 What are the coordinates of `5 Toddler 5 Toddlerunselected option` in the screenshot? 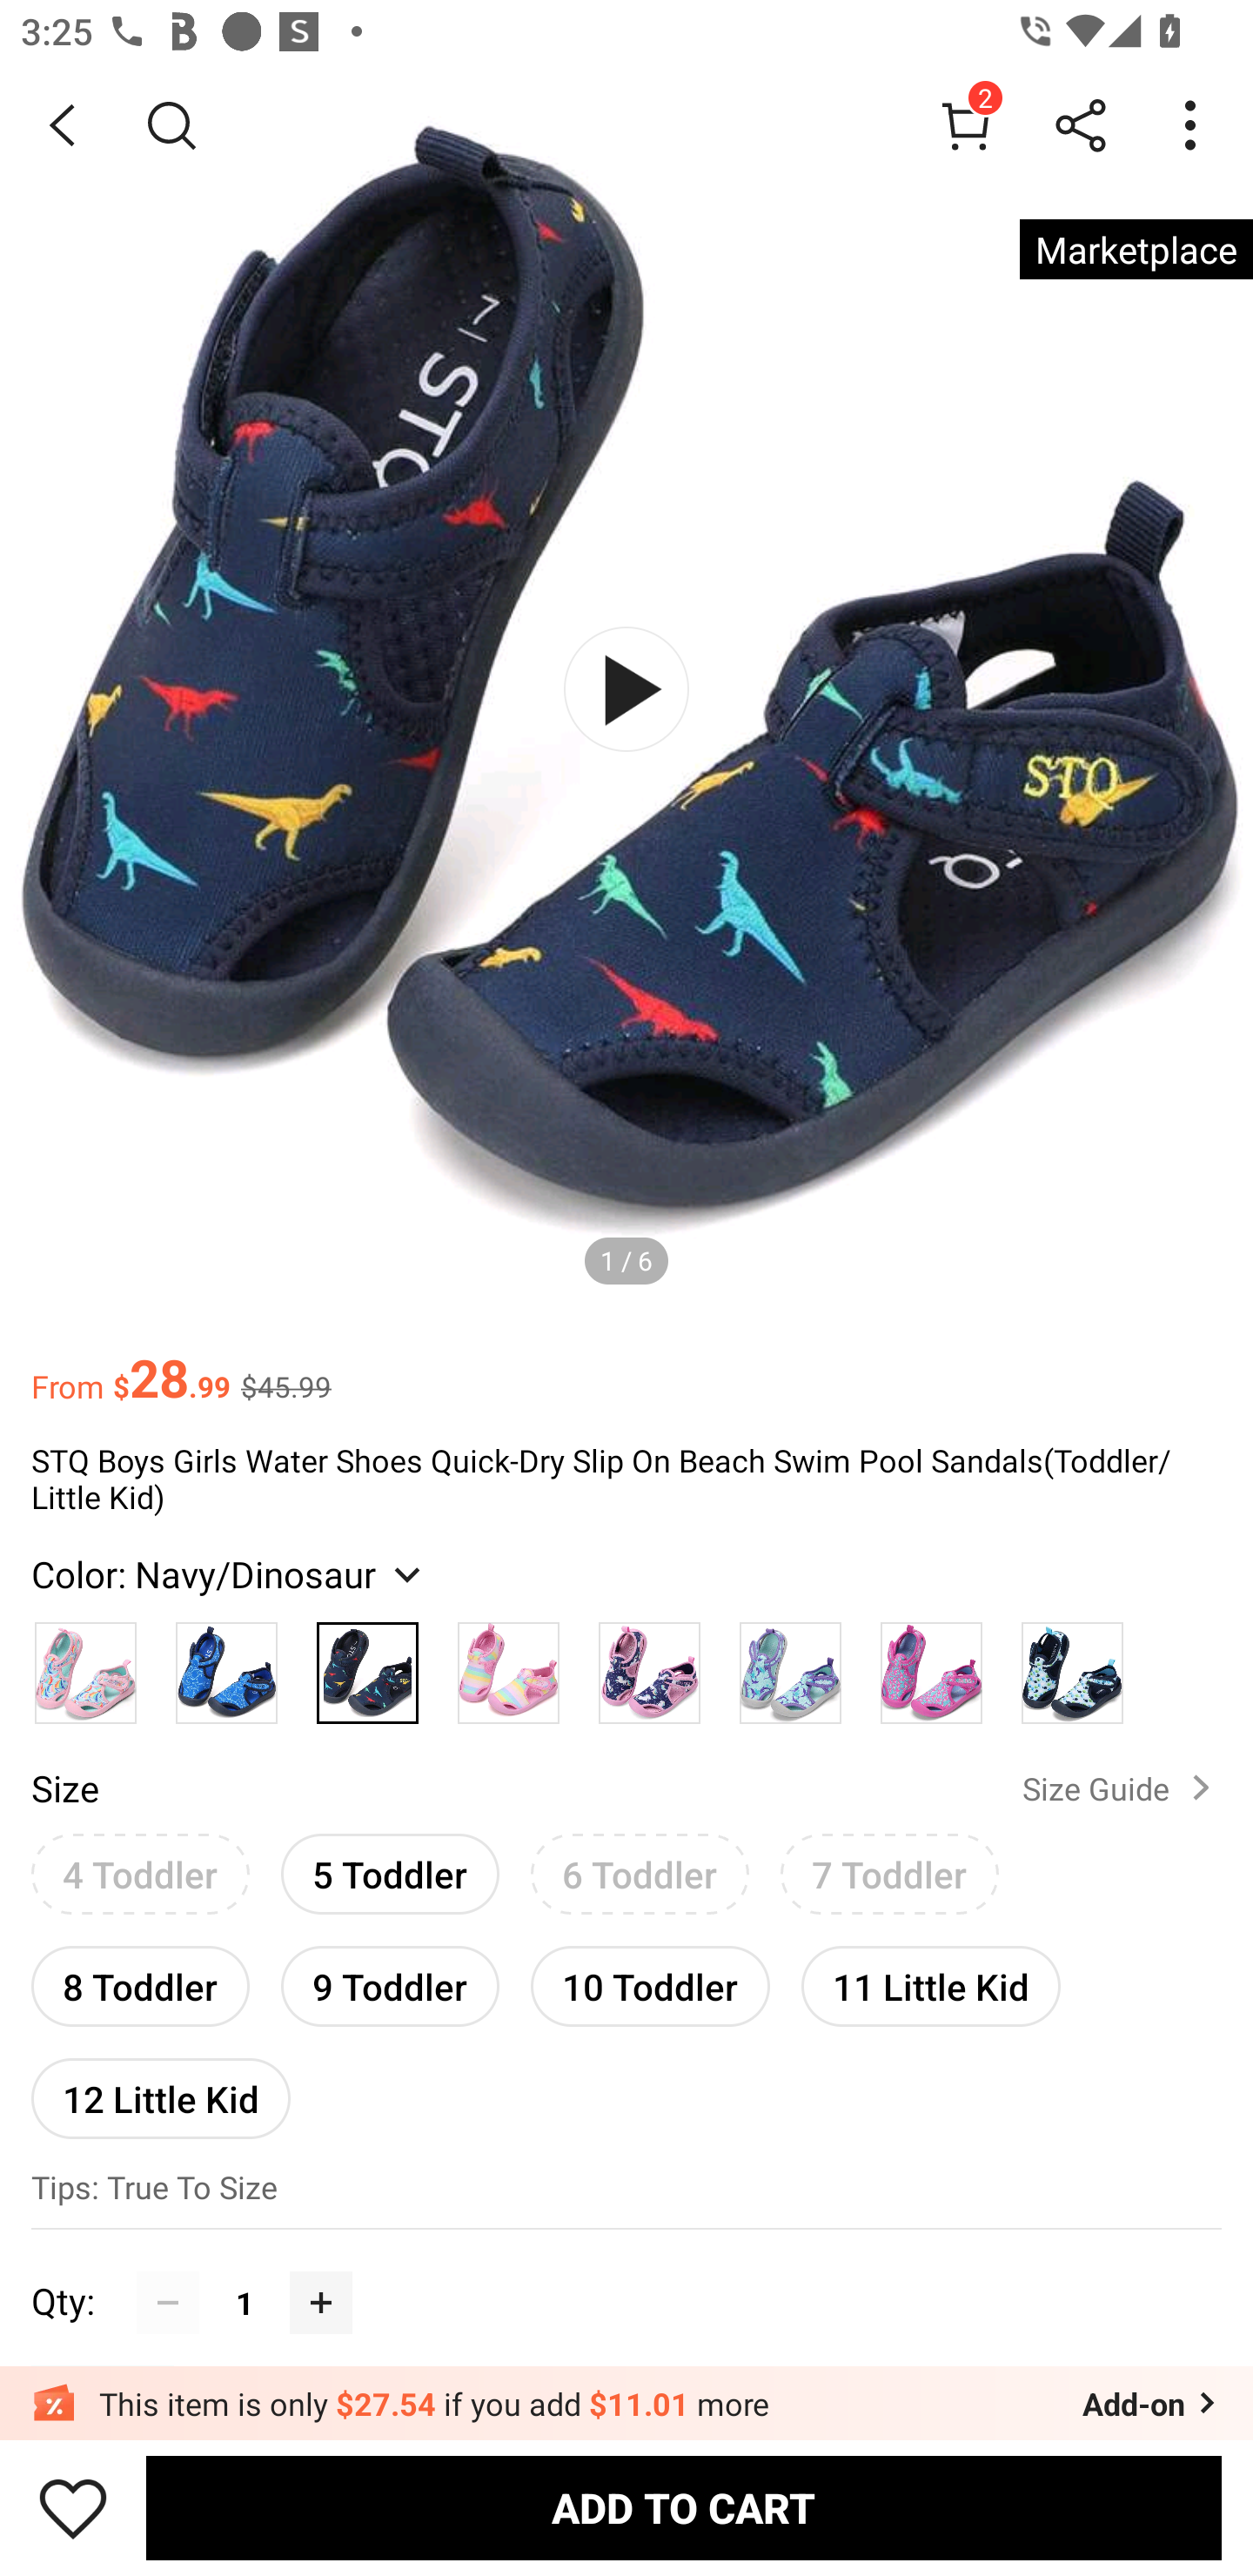 It's located at (390, 1874).